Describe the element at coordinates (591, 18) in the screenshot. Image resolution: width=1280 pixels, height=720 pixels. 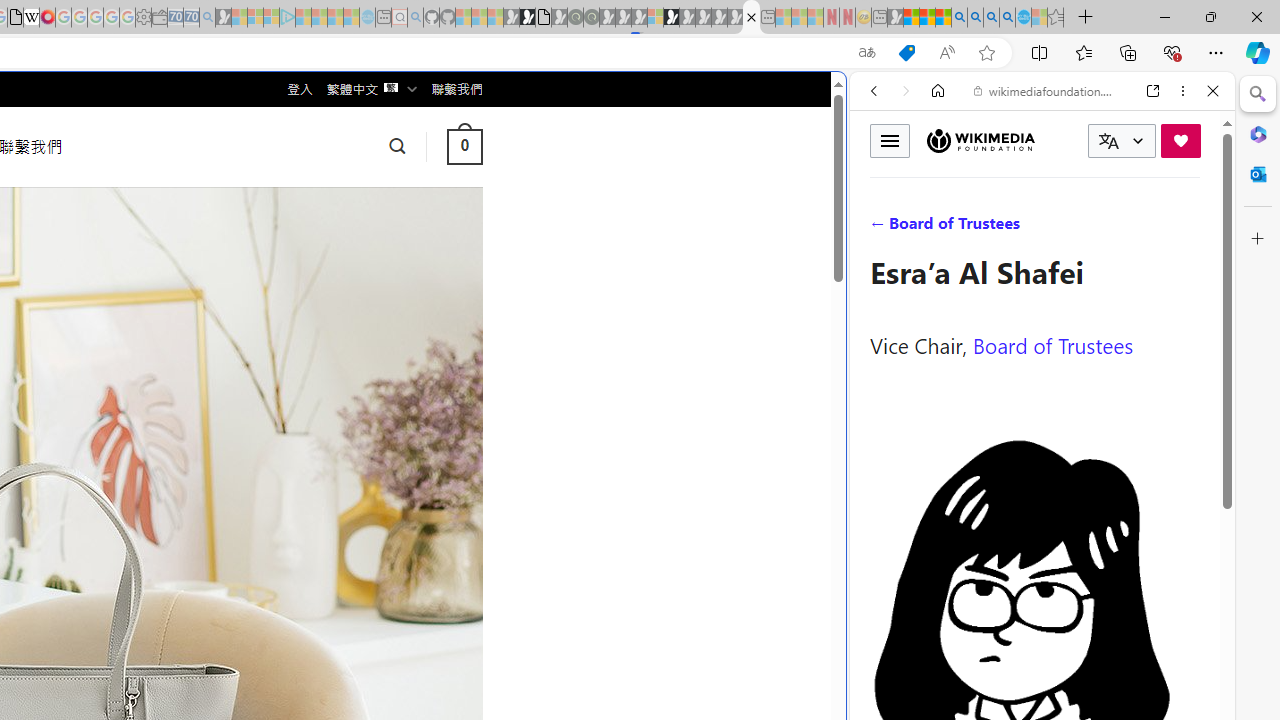
I see `Future Focus Report 2024 - Sleeping` at that location.